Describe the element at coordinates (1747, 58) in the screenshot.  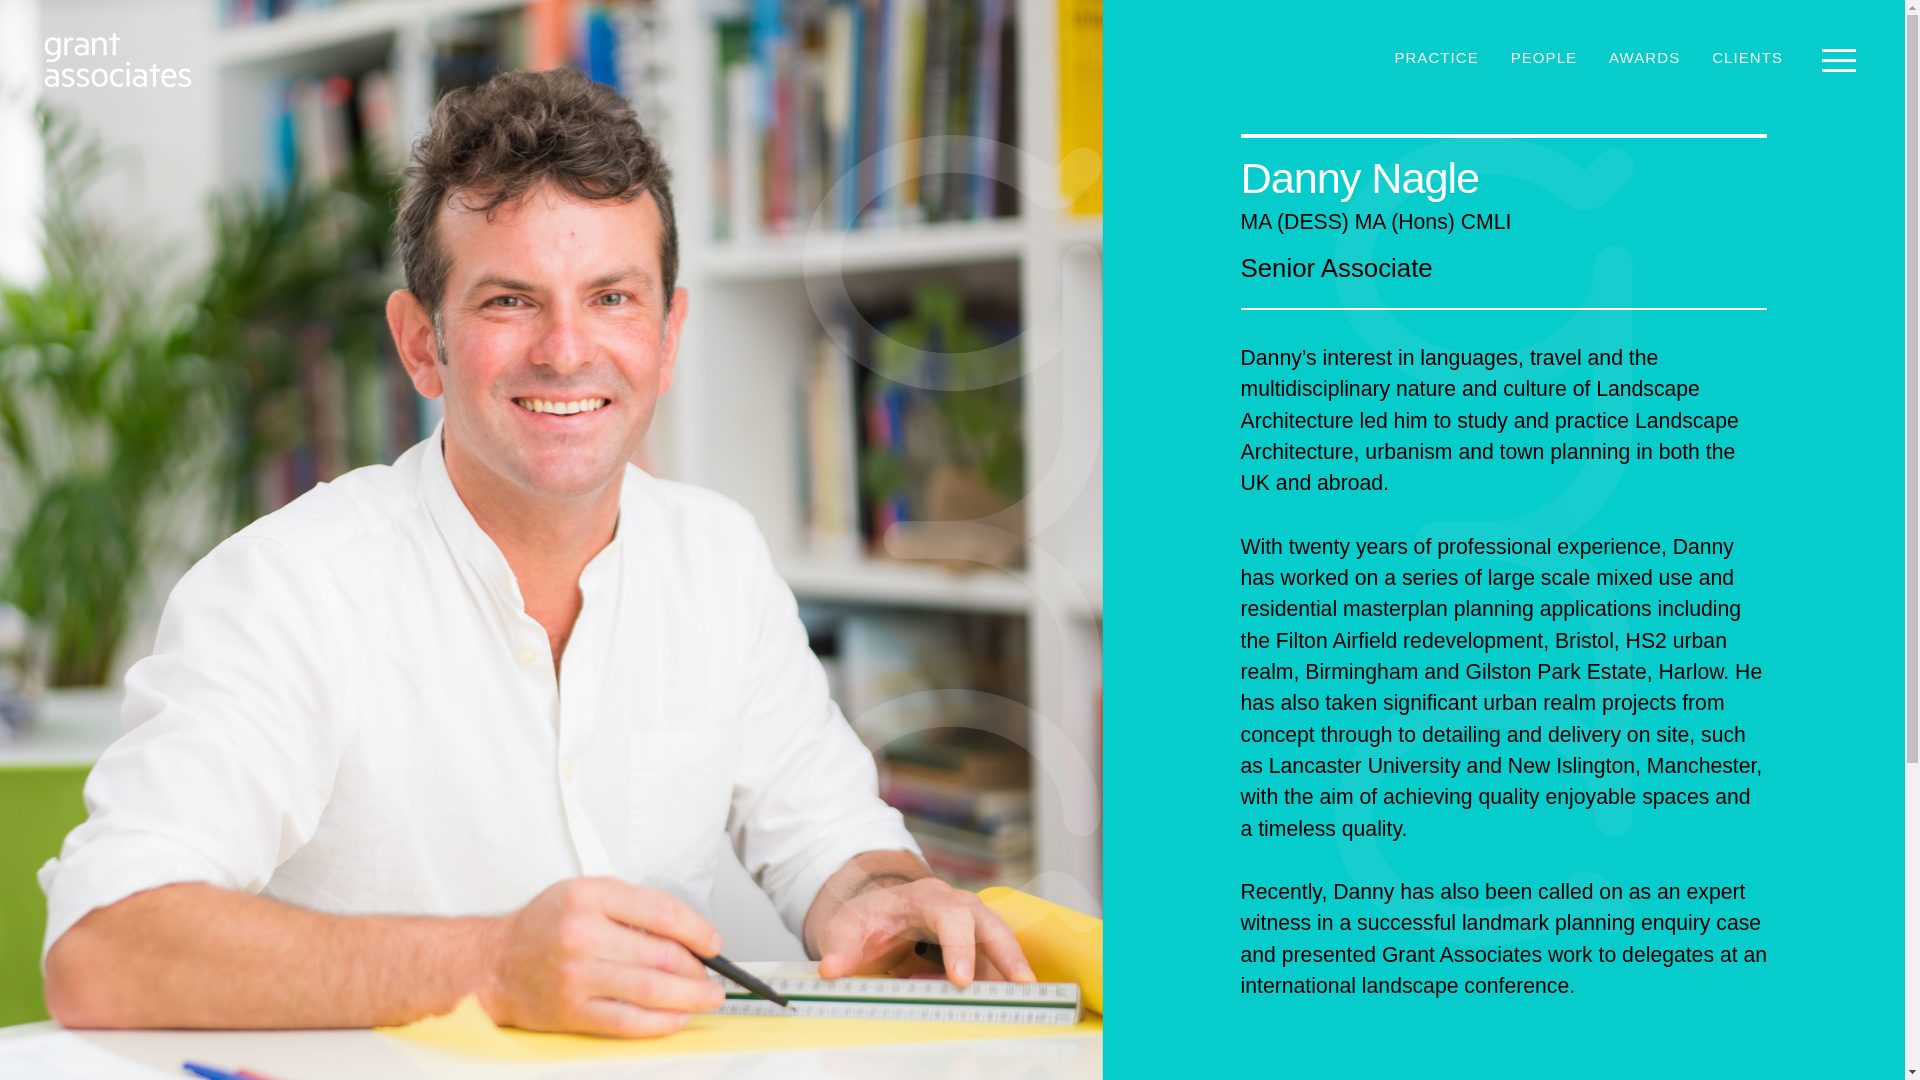
I see `CLIENTS` at that location.